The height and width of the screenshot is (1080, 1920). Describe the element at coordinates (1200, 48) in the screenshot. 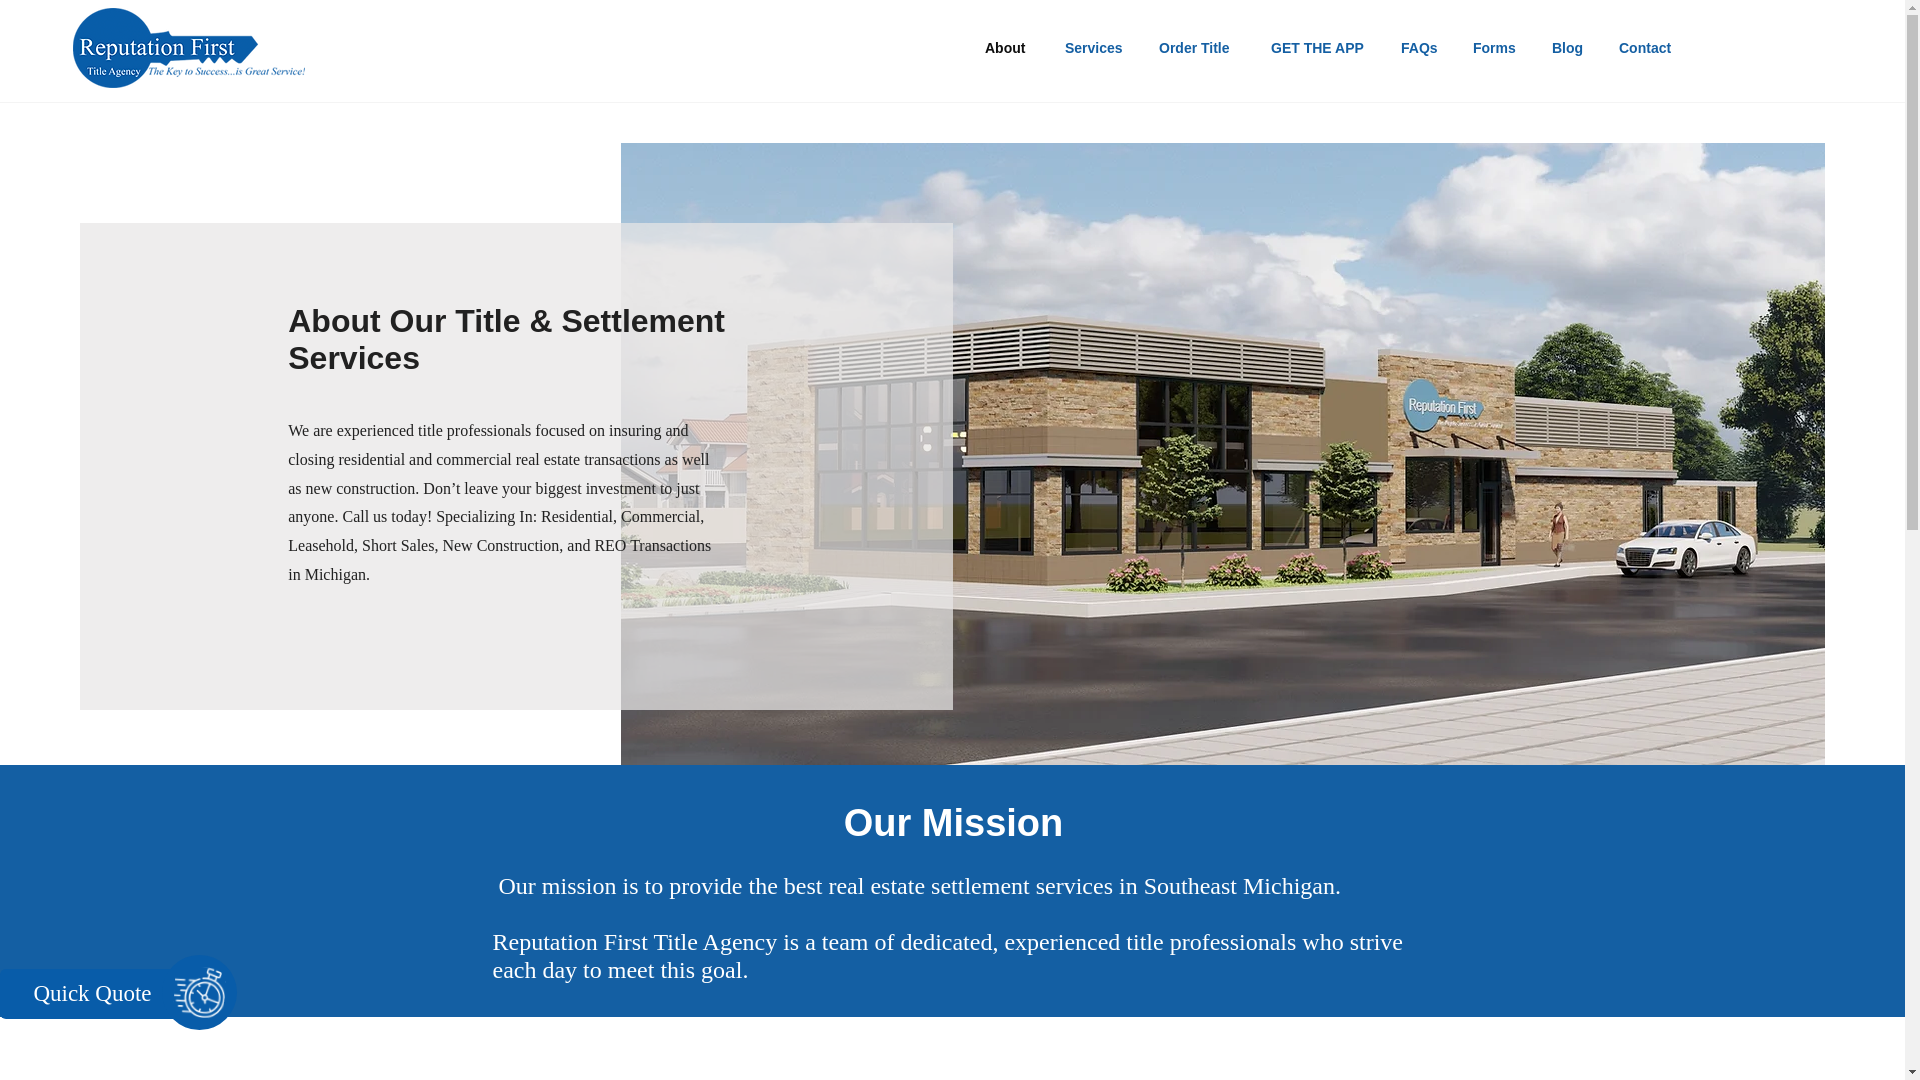

I see `Order Title` at that location.